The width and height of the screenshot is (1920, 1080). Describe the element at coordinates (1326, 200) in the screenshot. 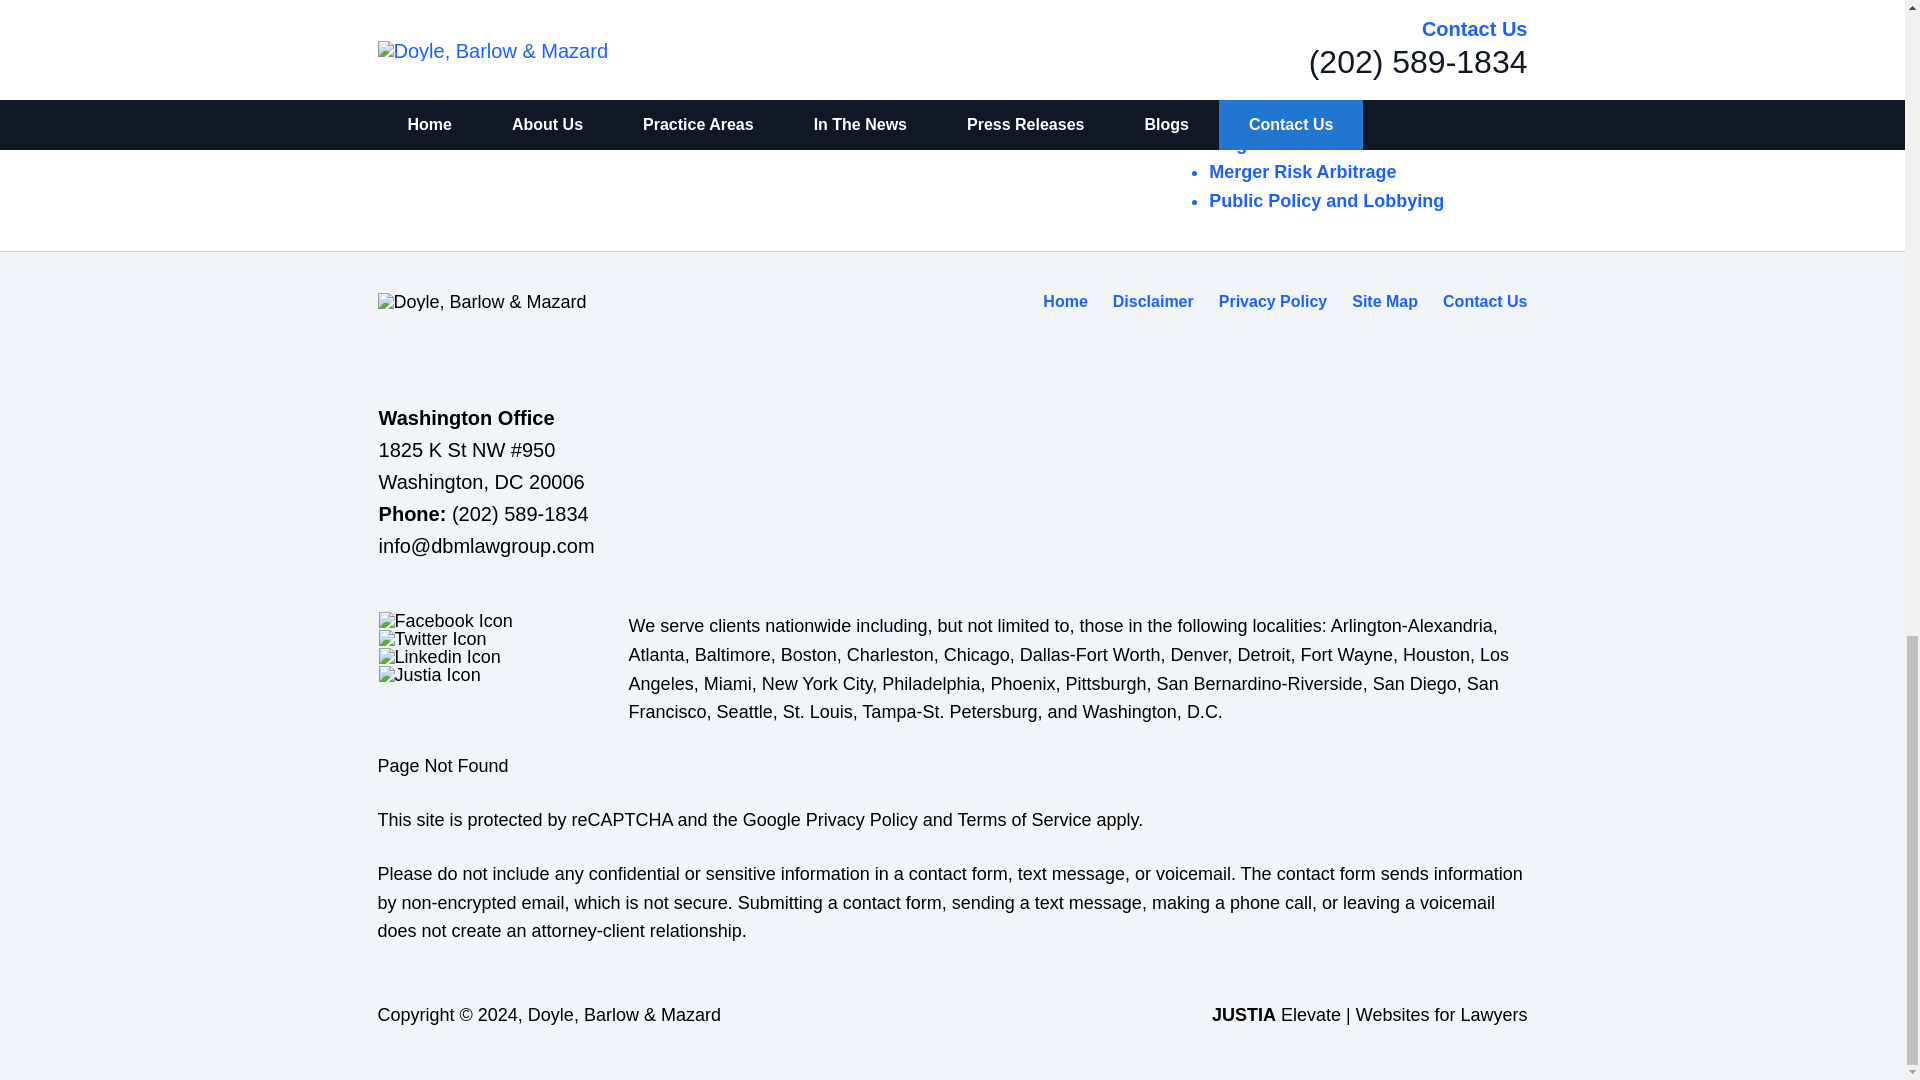

I see `Public Policy and Lobbying` at that location.